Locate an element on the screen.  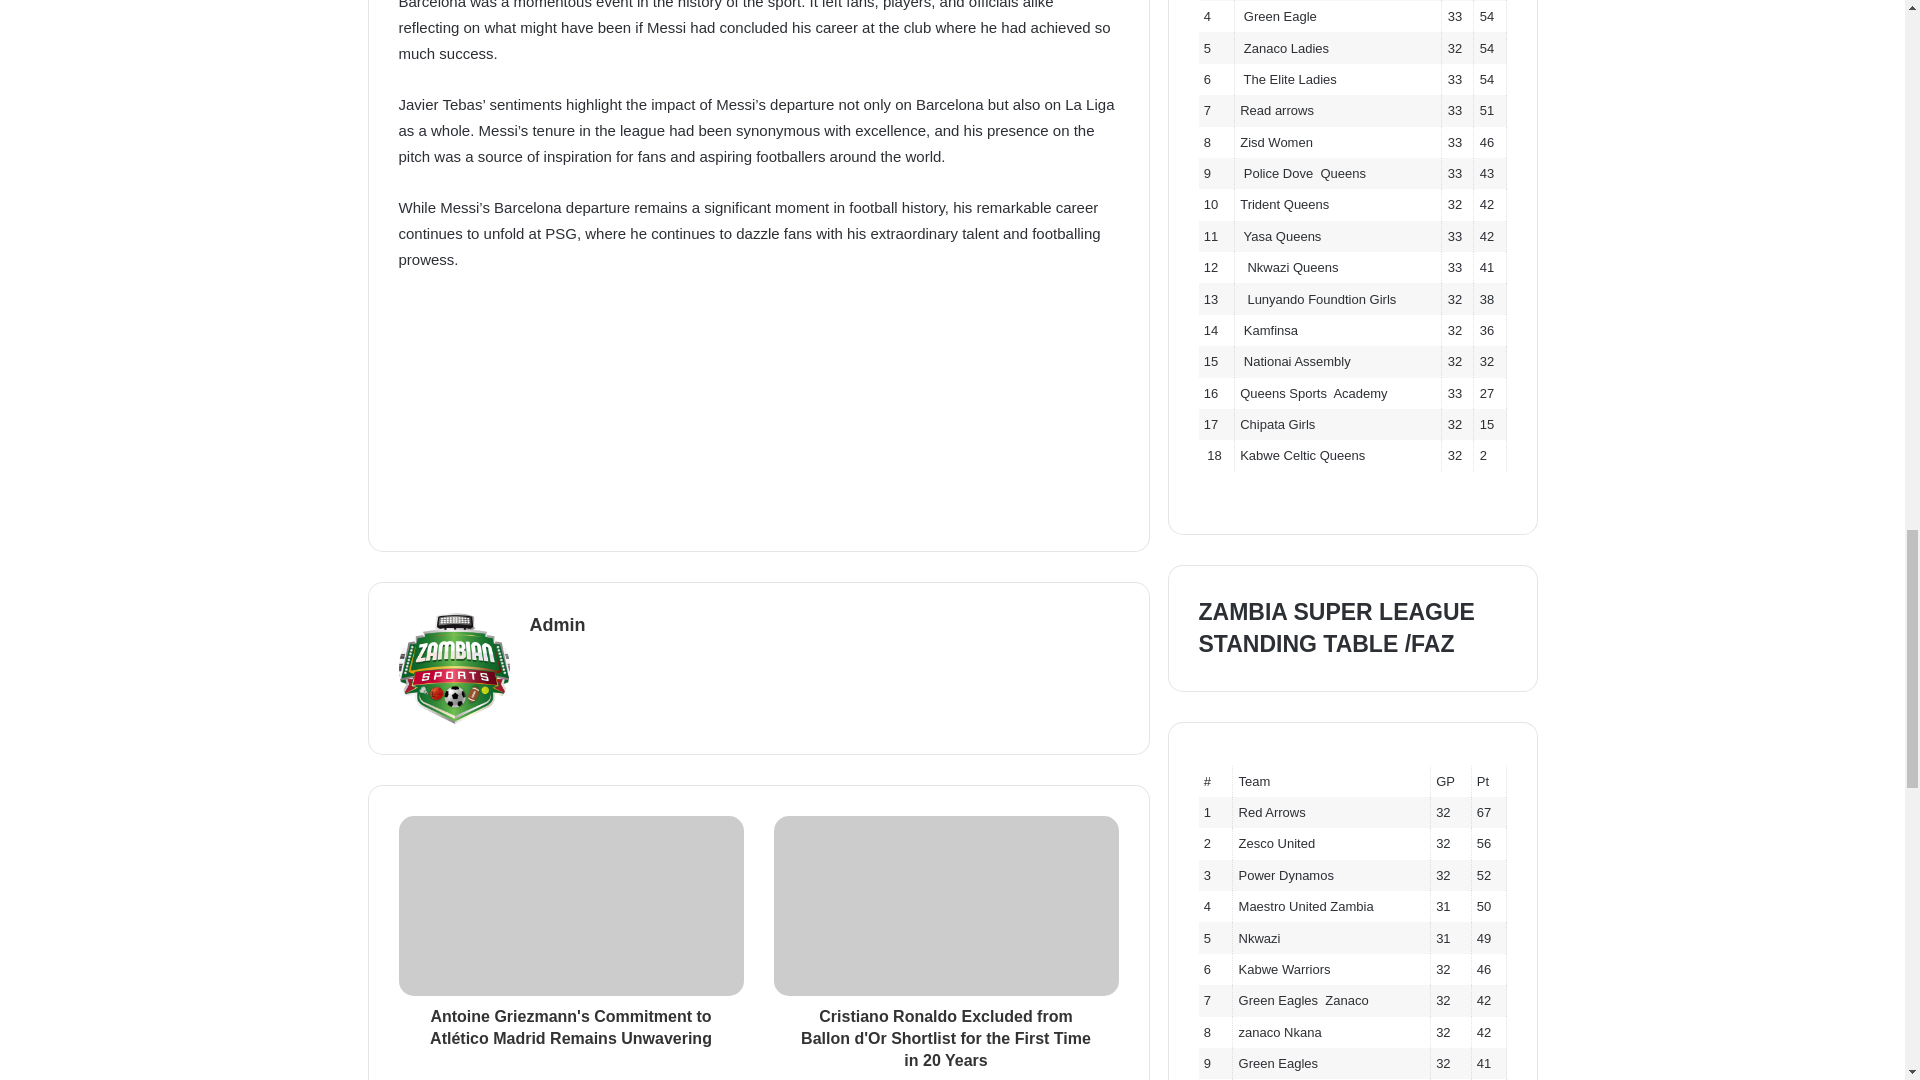
Admin is located at coordinates (557, 624).